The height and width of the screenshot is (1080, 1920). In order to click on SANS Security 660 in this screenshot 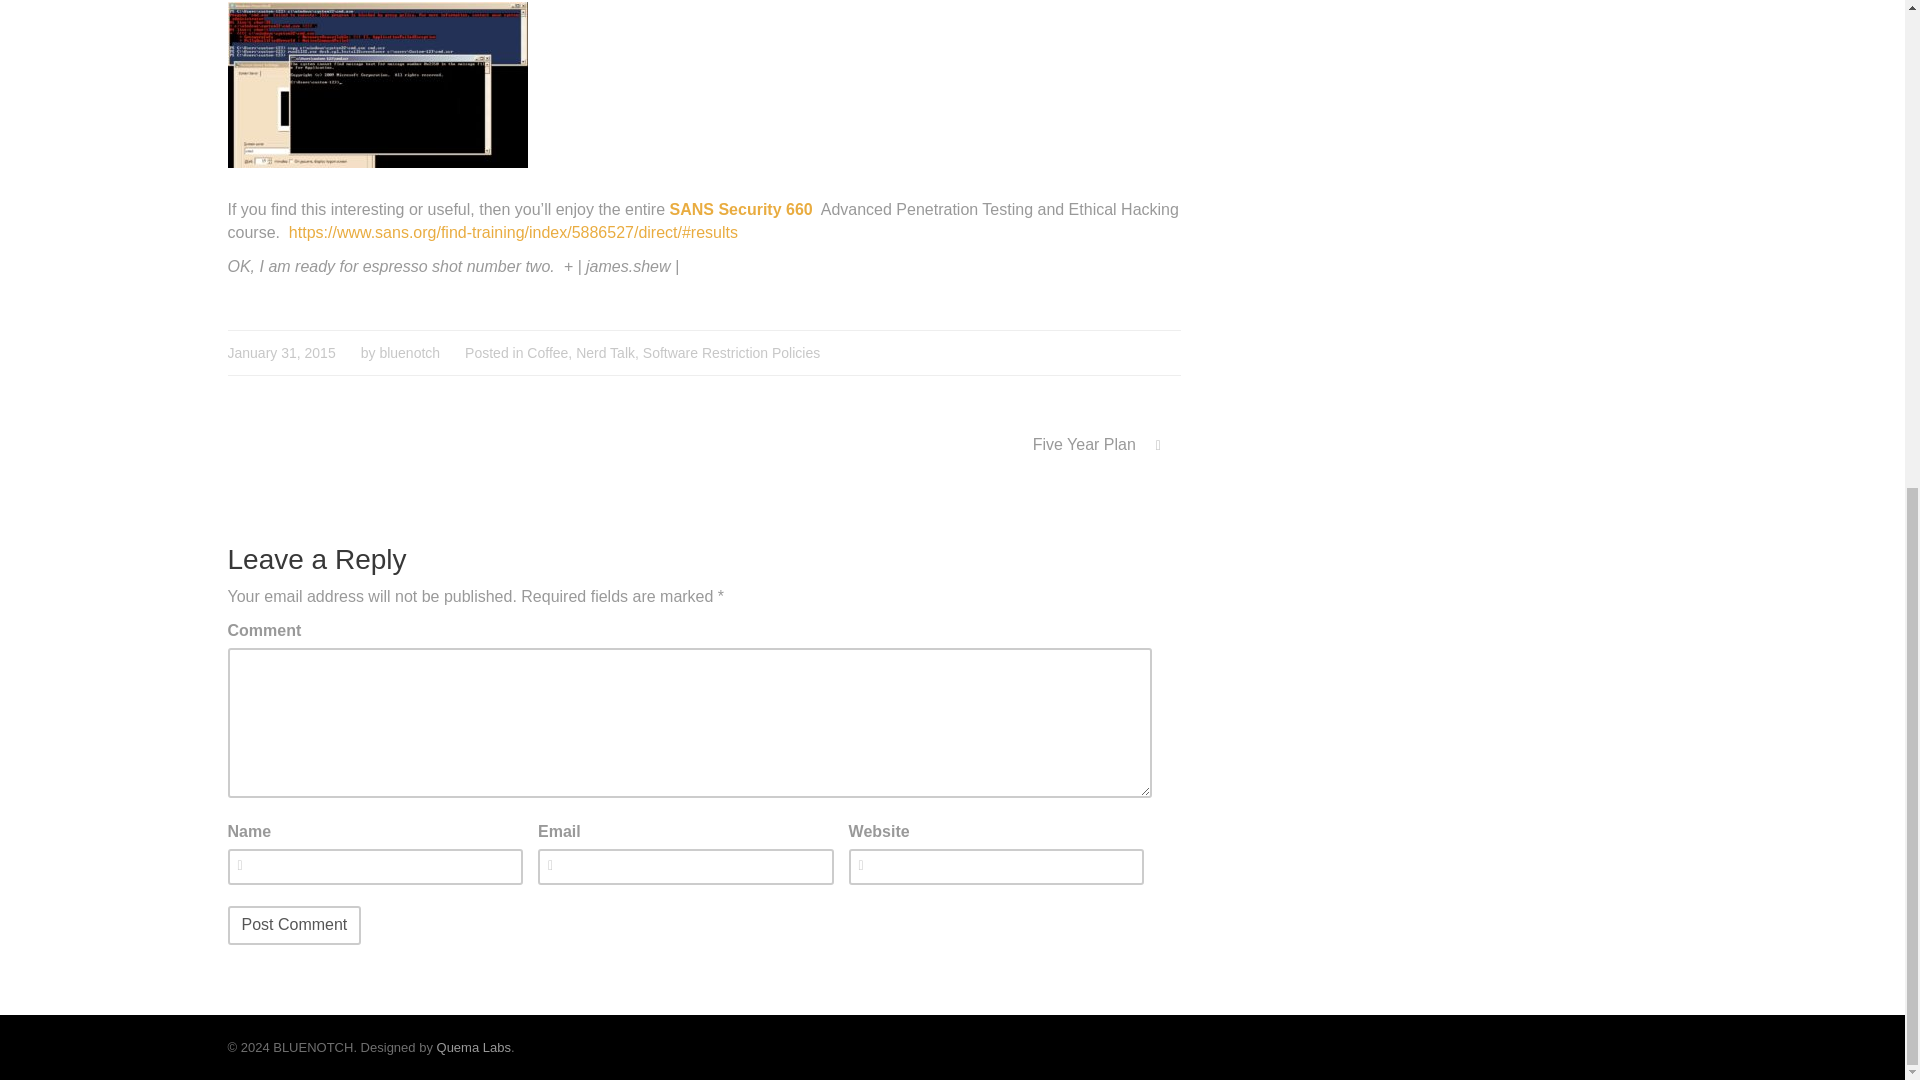, I will do `click(741, 209)`.